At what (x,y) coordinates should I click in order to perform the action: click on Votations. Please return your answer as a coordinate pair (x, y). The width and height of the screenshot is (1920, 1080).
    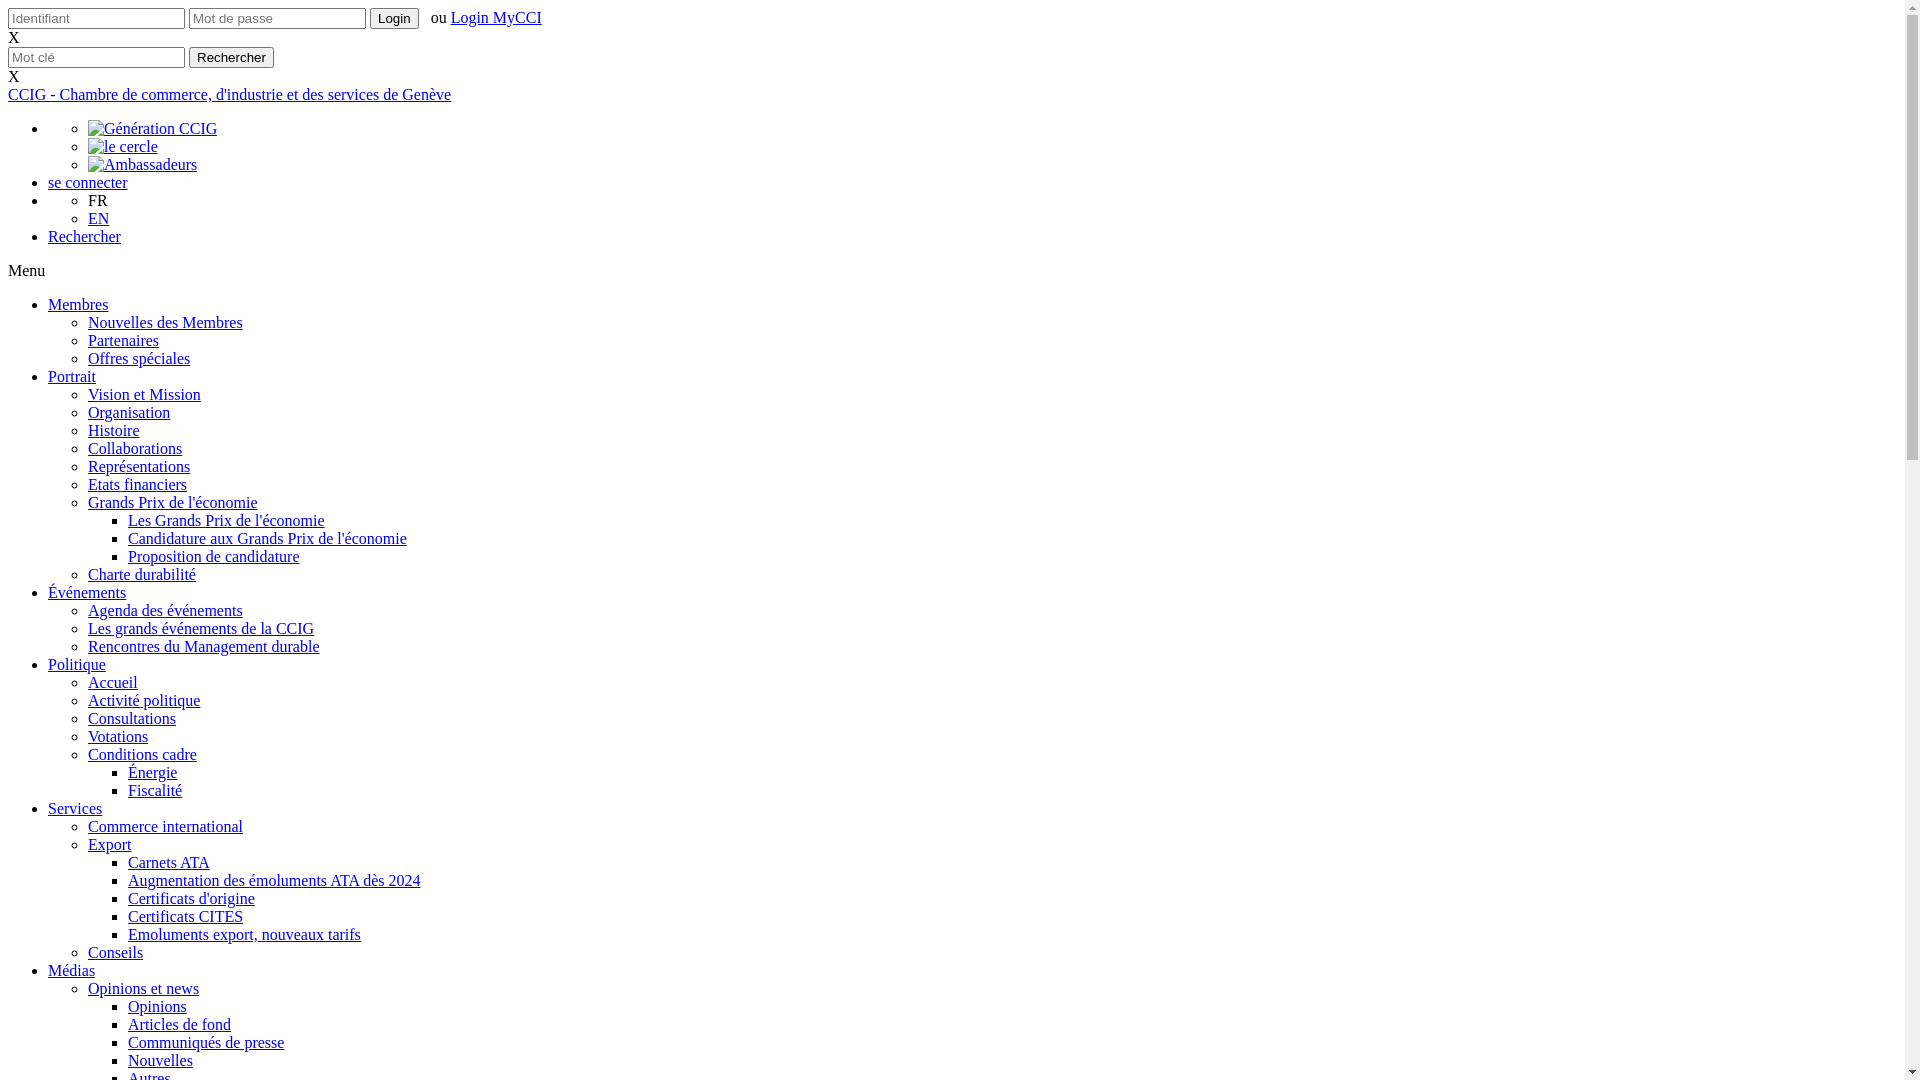
    Looking at the image, I should click on (118, 736).